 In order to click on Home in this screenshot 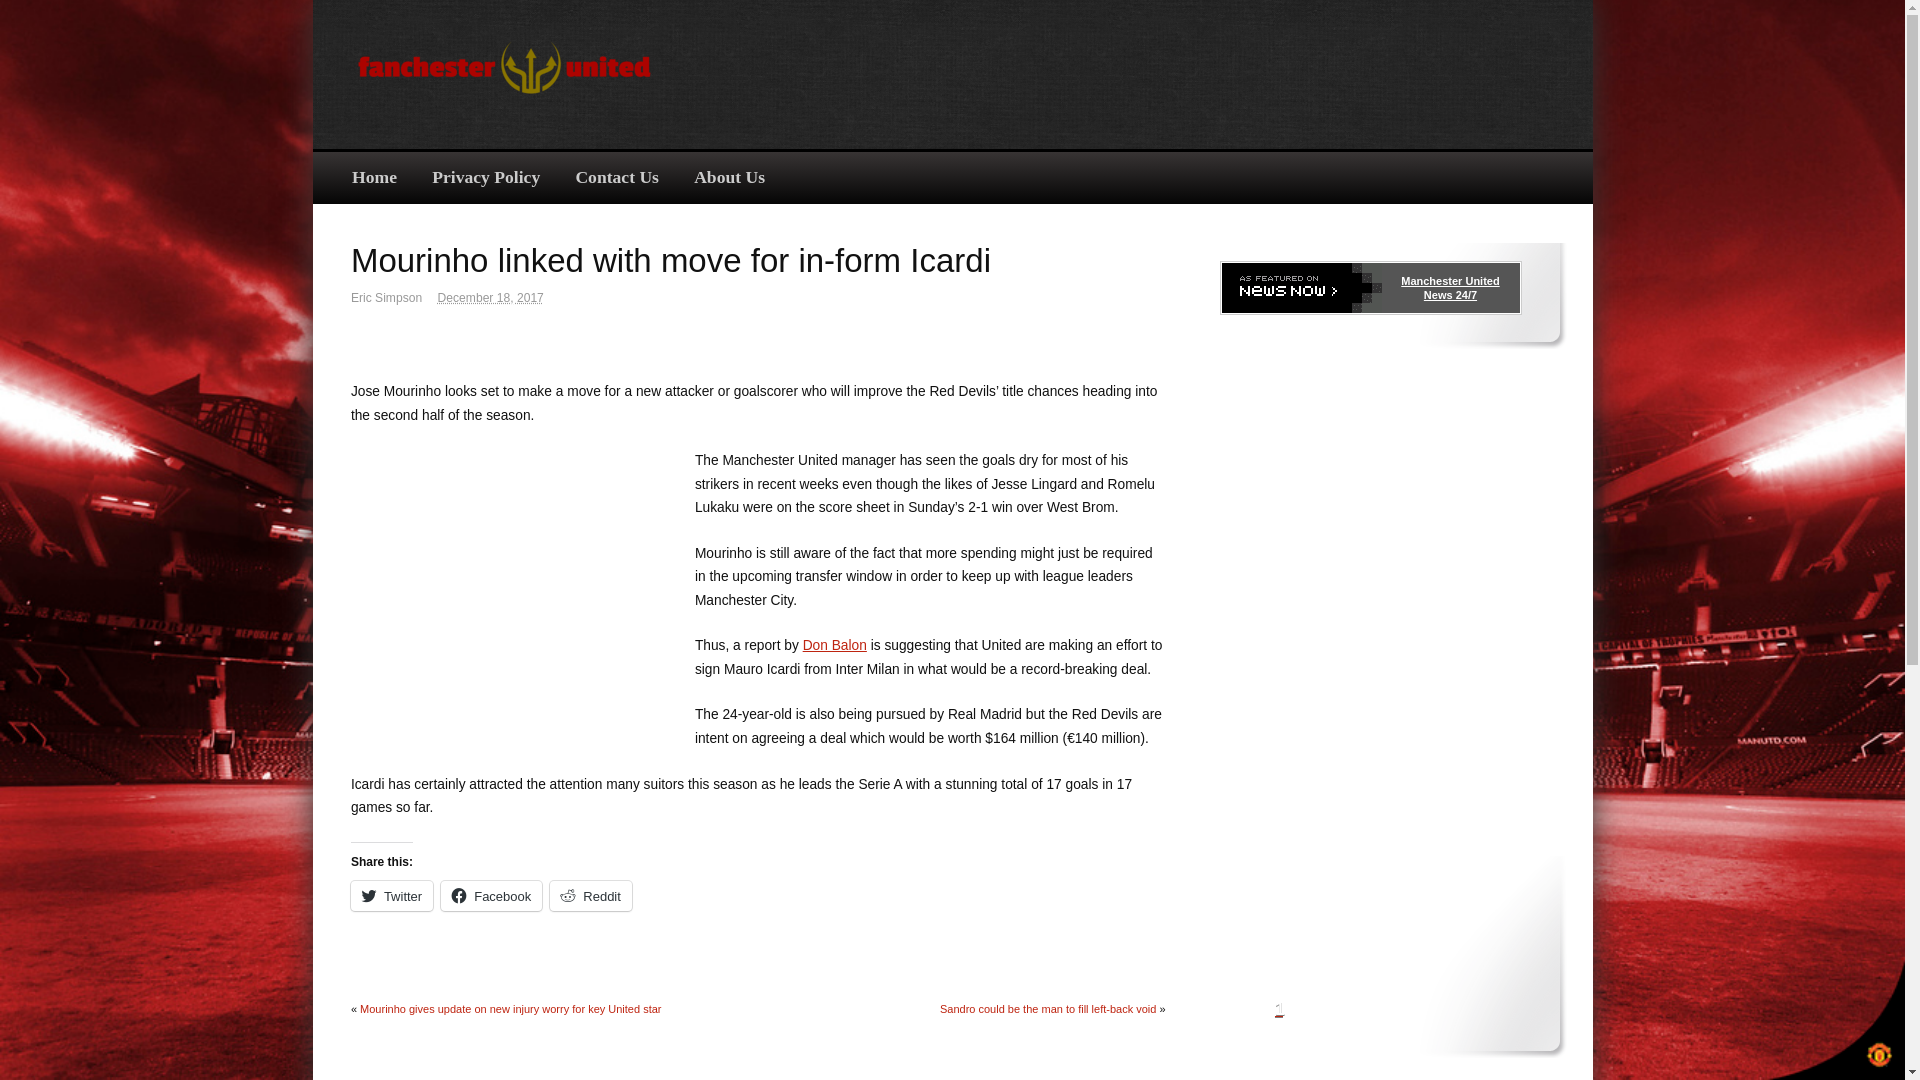, I will do `click(374, 178)`.